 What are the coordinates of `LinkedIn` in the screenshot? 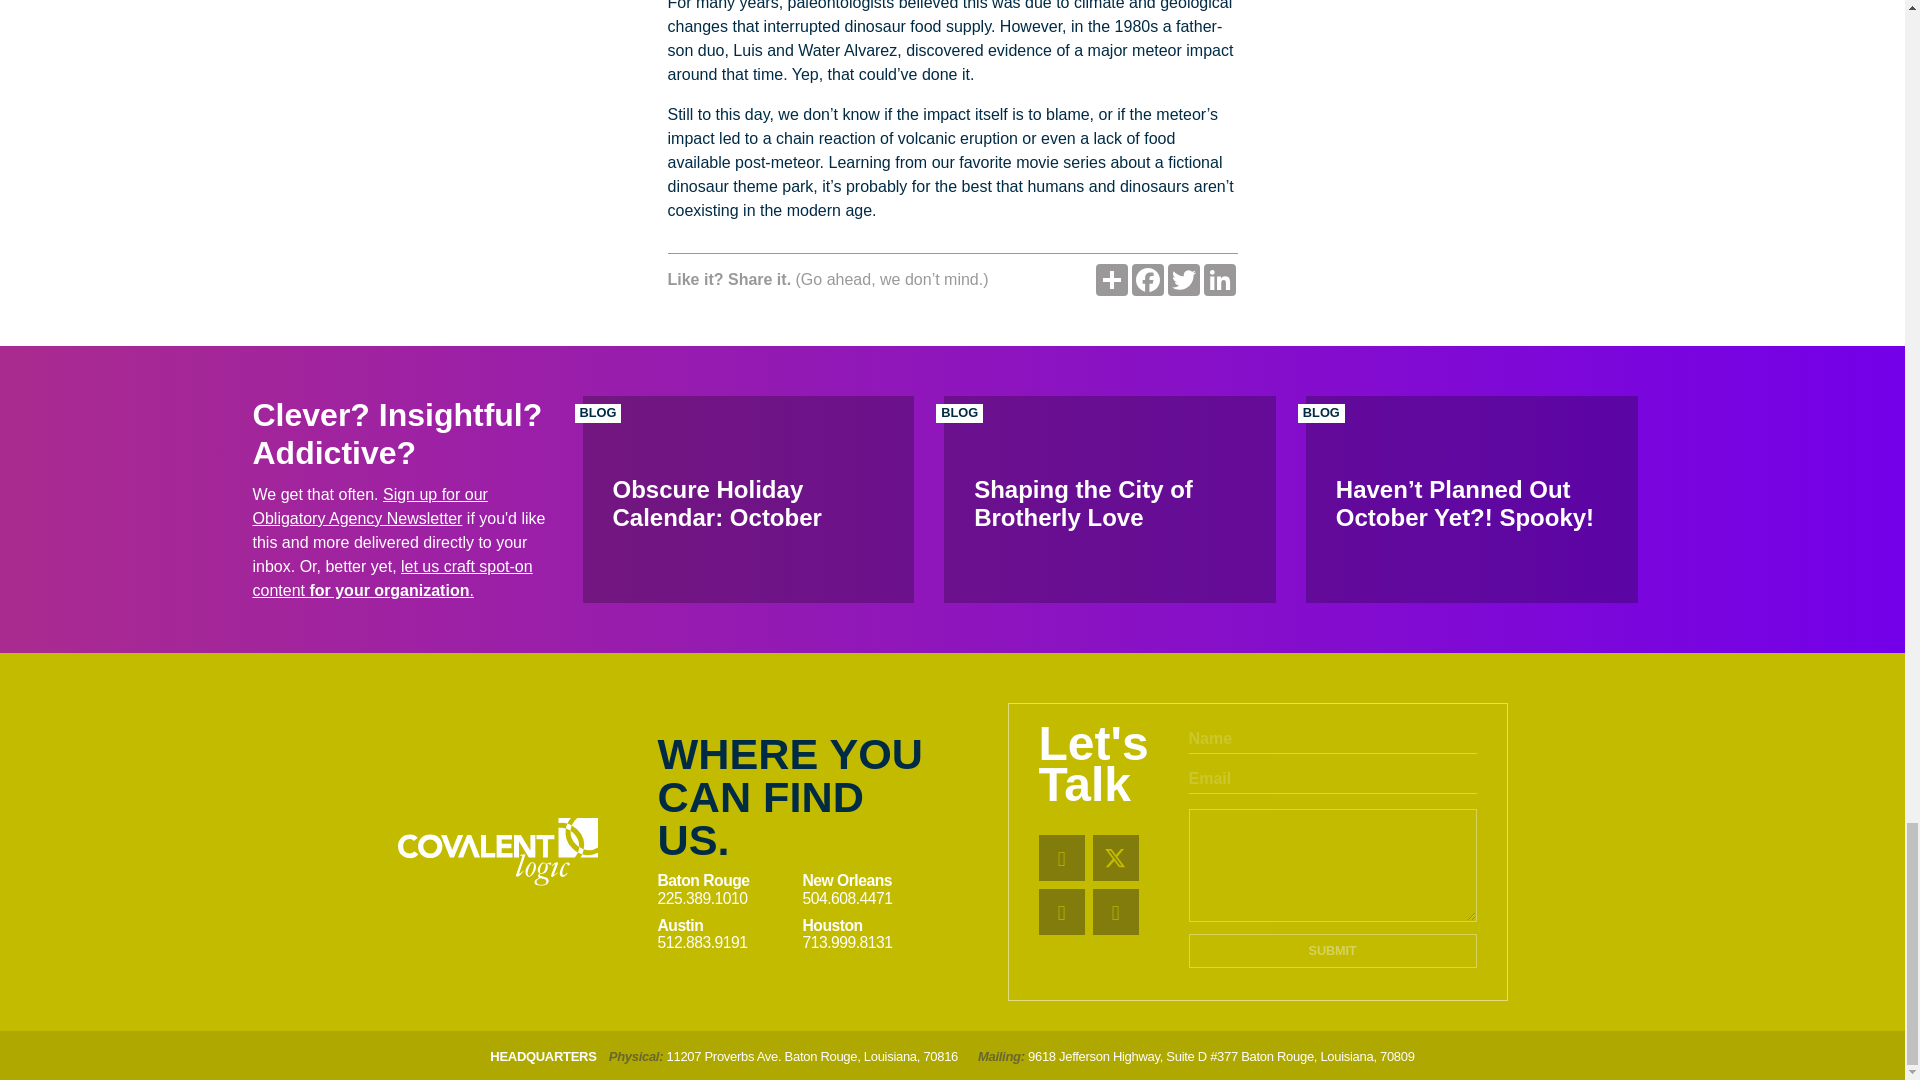 It's located at (1220, 279).